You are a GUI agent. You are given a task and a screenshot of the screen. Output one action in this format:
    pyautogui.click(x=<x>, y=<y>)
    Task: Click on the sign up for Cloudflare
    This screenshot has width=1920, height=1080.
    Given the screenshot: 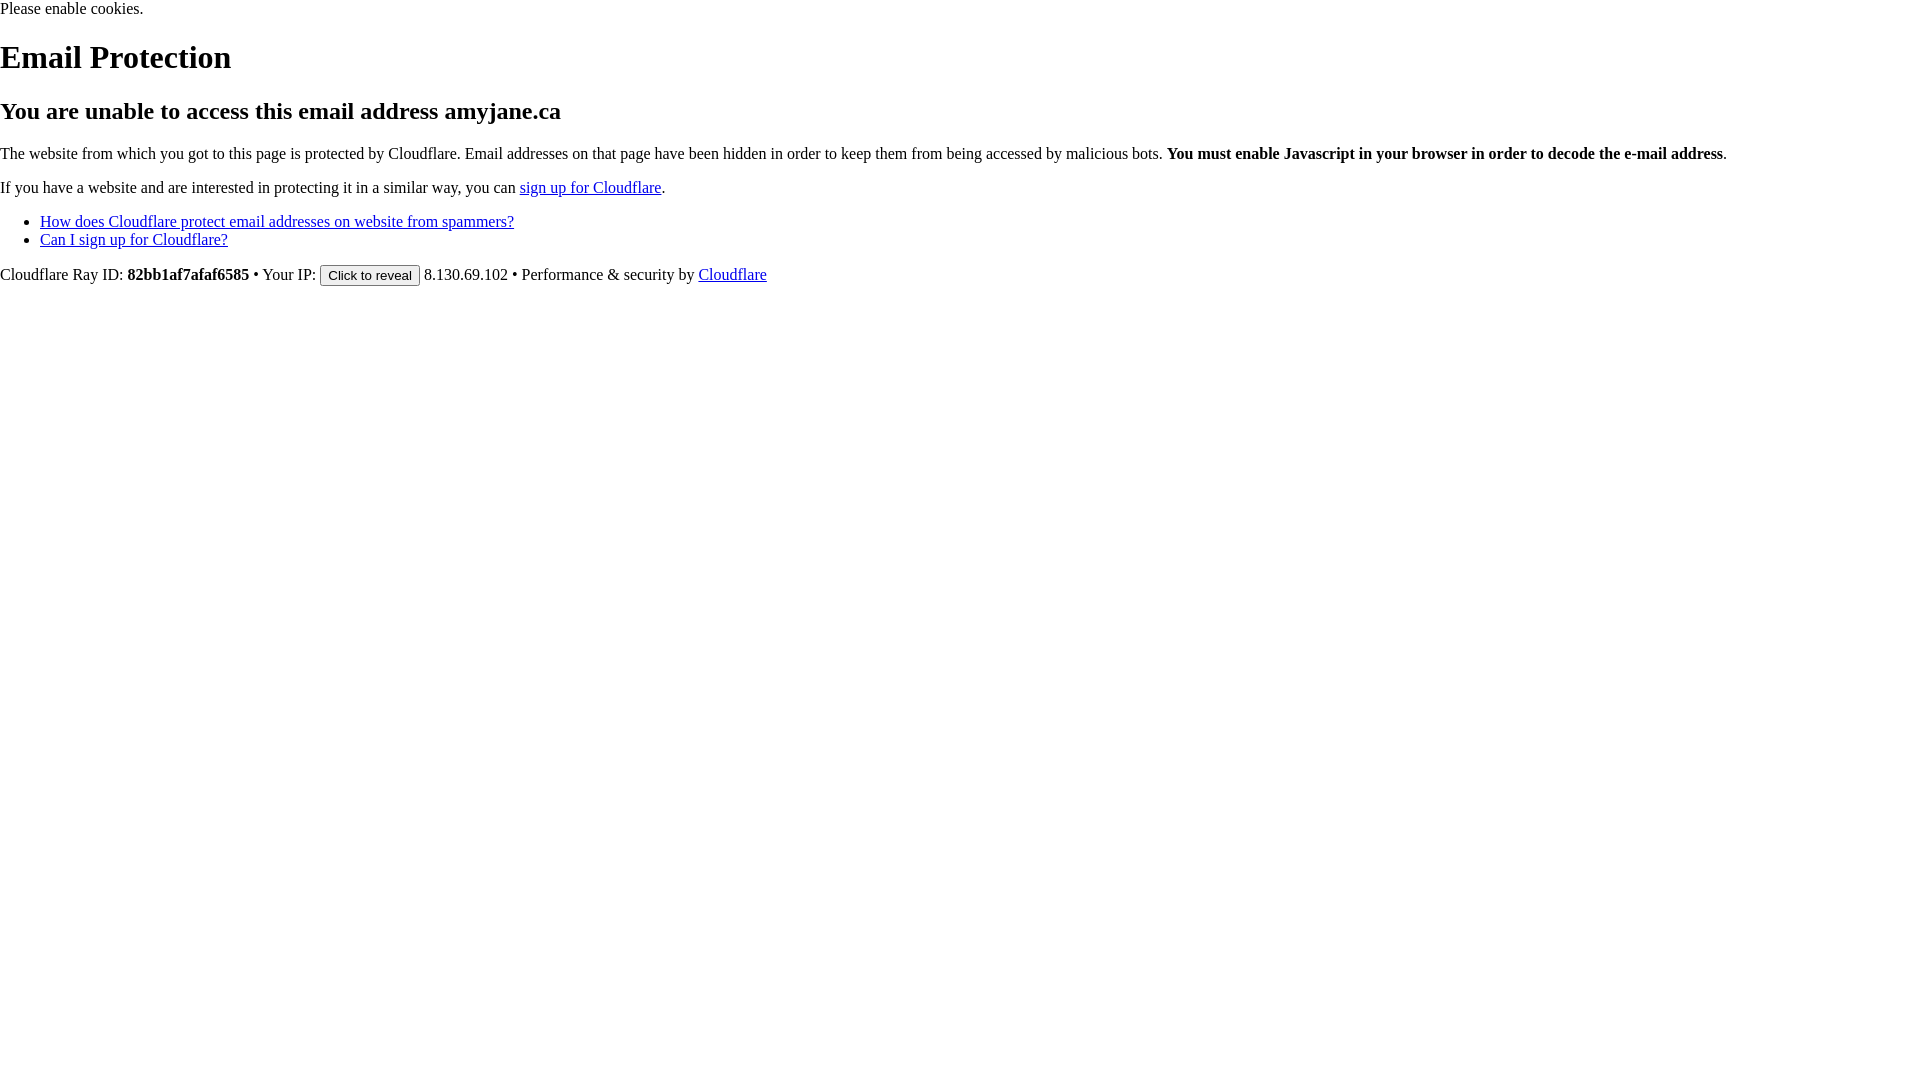 What is the action you would take?
    pyautogui.click(x=591, y=188)
    